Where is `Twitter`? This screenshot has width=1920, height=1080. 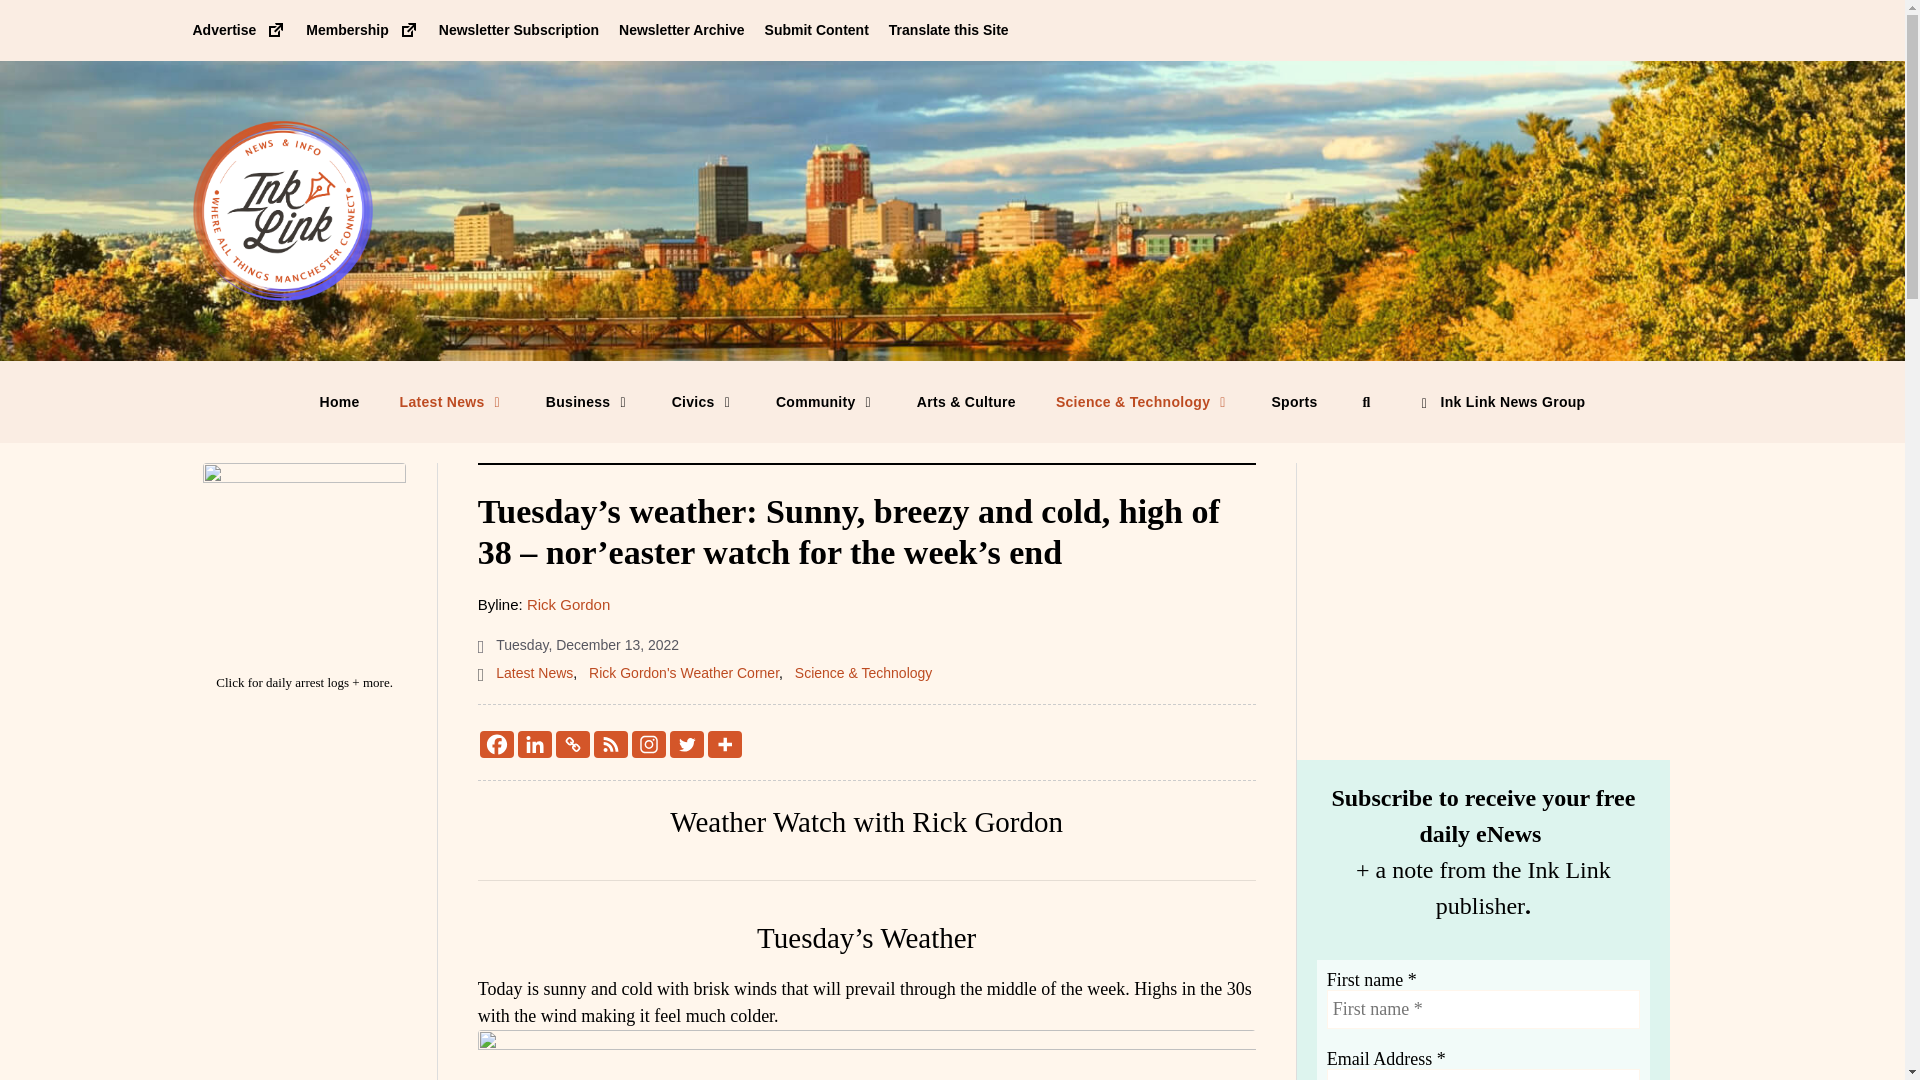 Twitter is located at coordinates (687, 744).